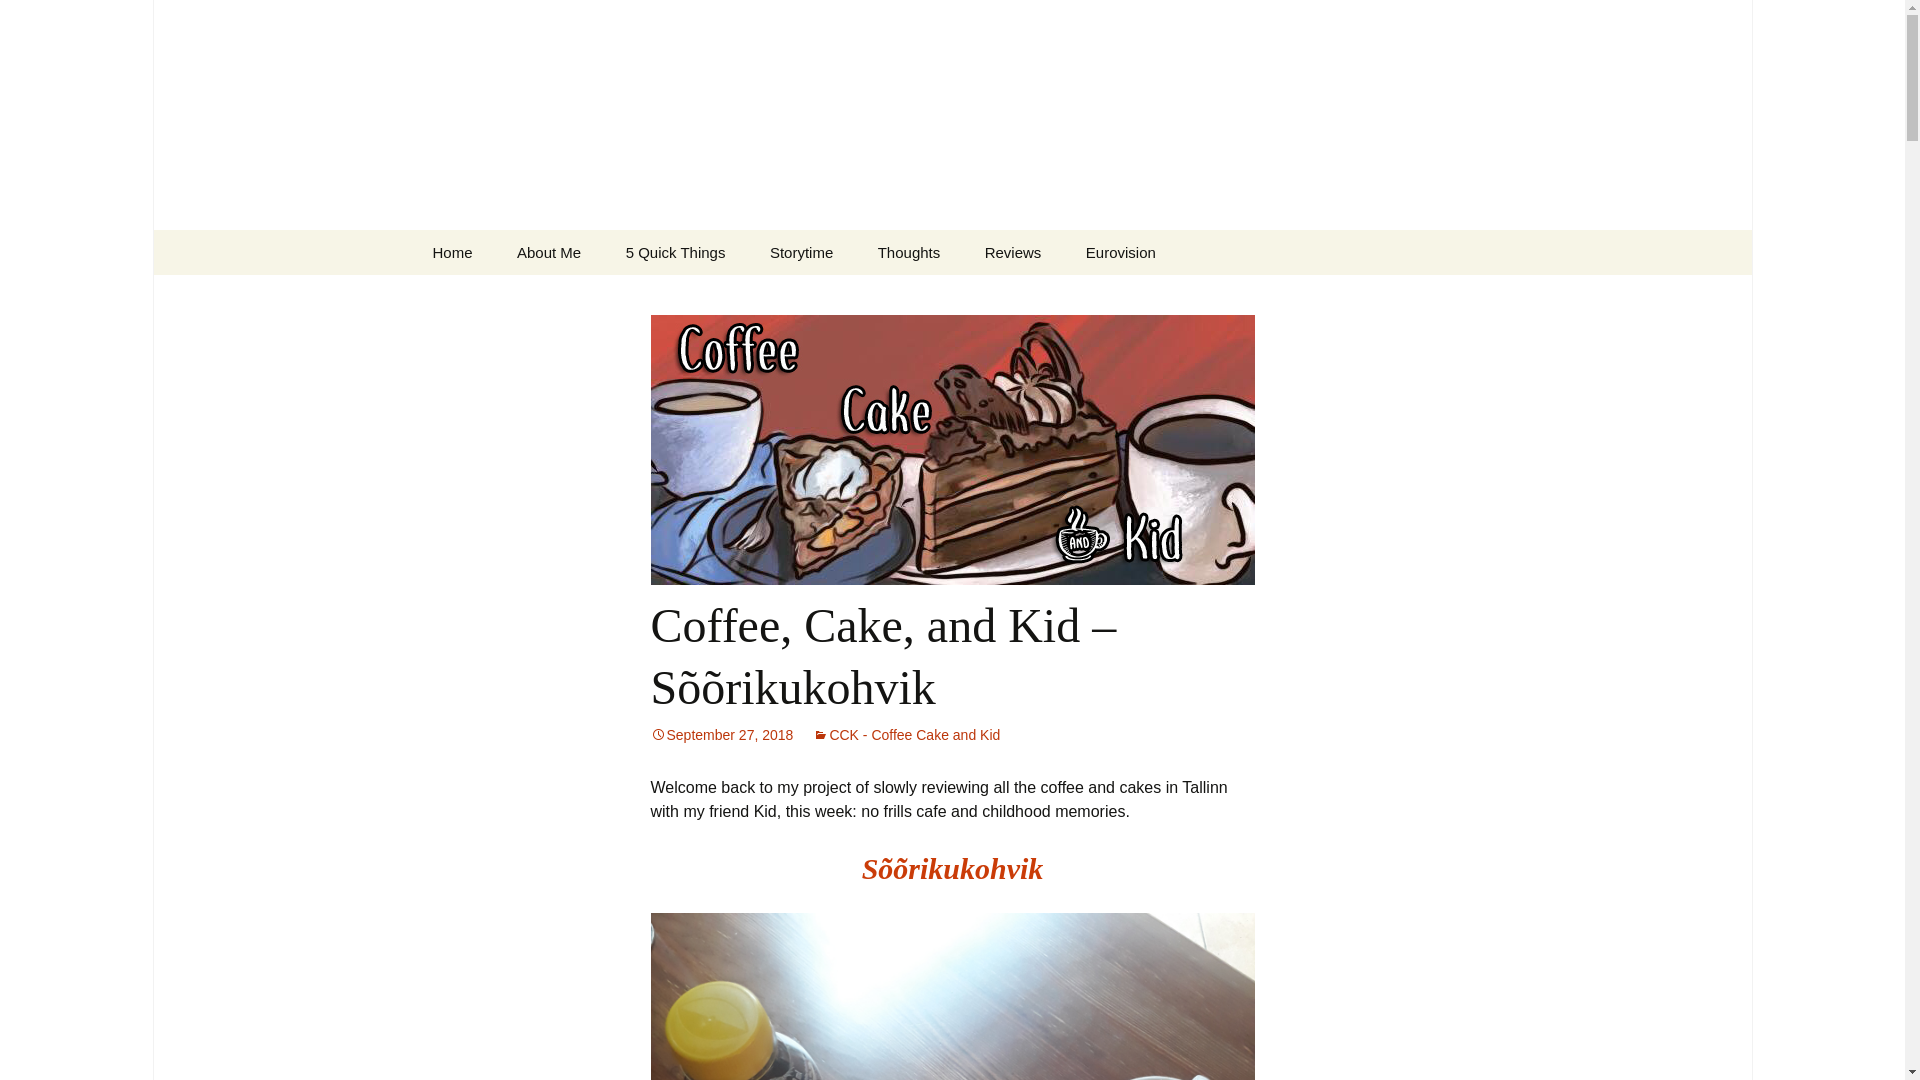 Image resolution: width=1920 pixels, height=1080 pixels. What do you see at coordinates (1165, 297) in the screenshot?
I see `Eurovision 2017` at bounding box center [1165, 297].